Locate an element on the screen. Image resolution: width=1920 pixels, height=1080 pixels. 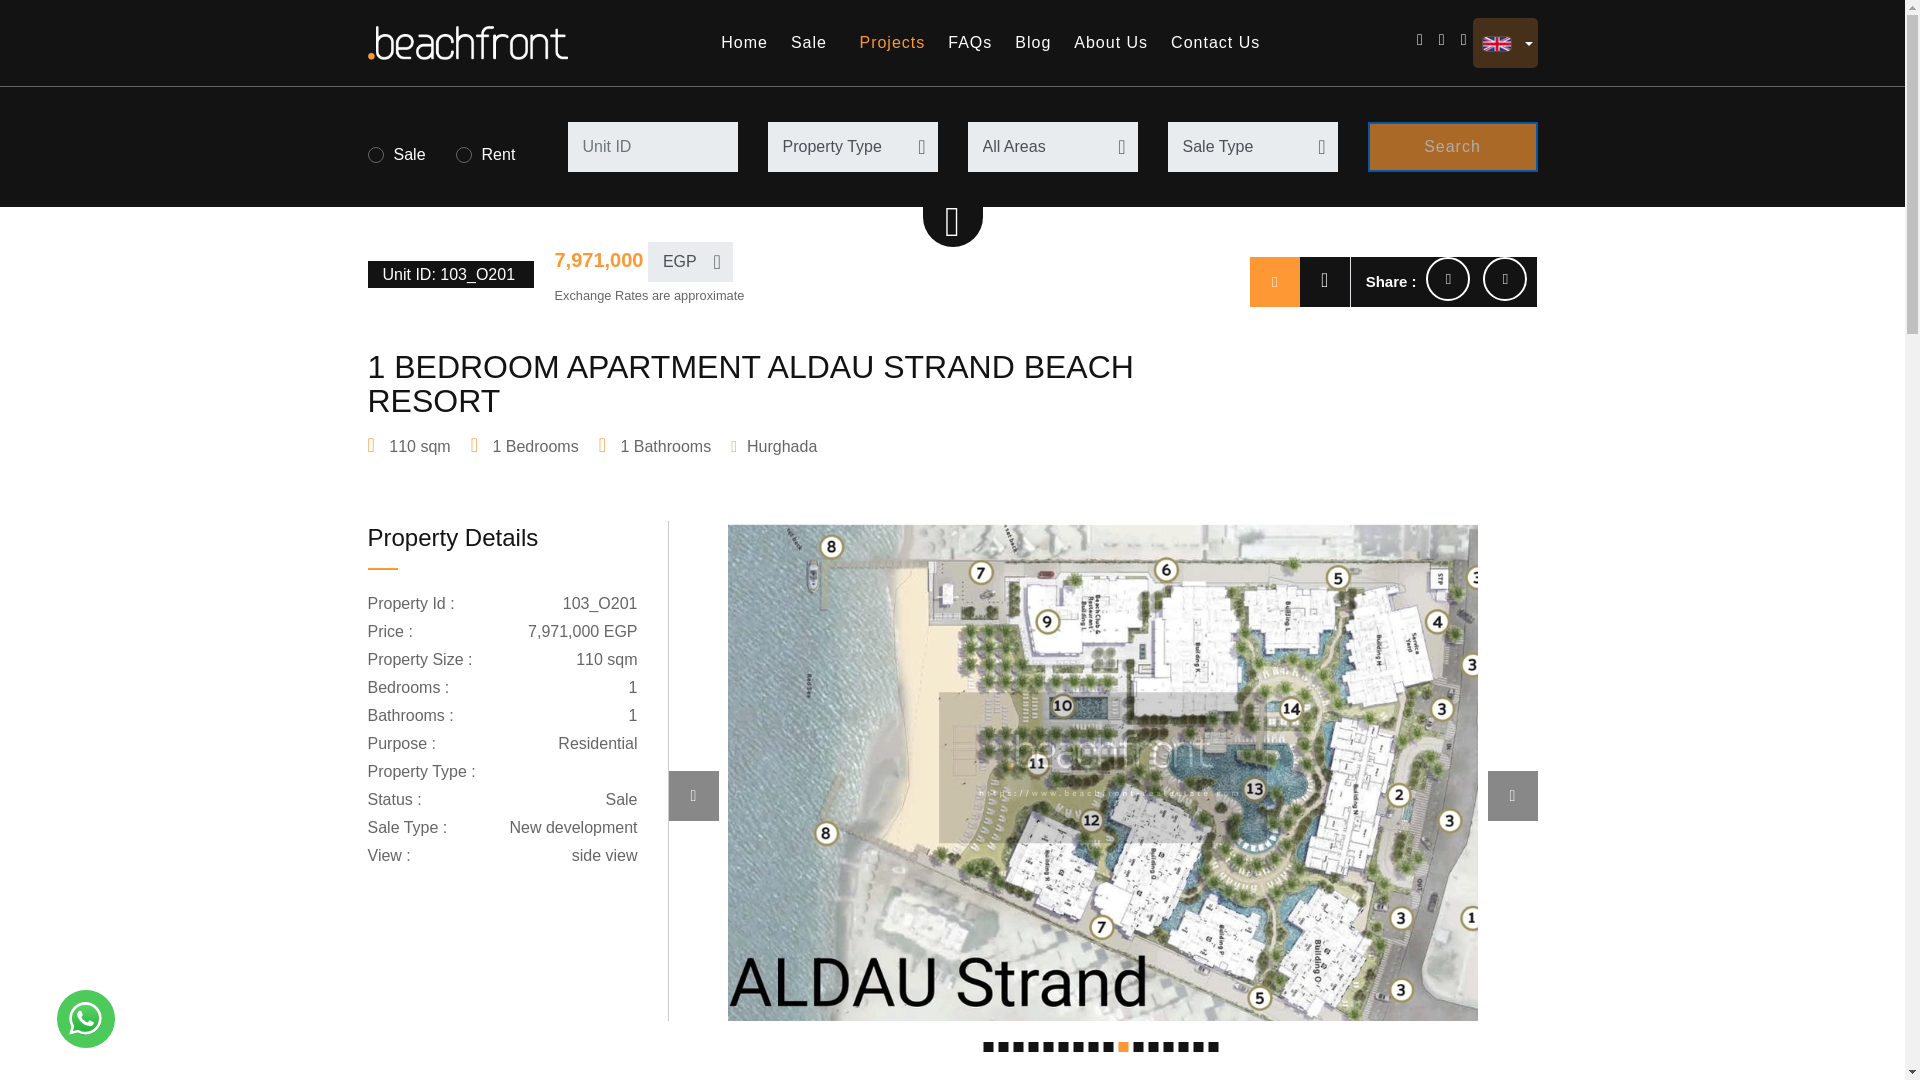
Contact Us is located at coordinates (1219, 42).